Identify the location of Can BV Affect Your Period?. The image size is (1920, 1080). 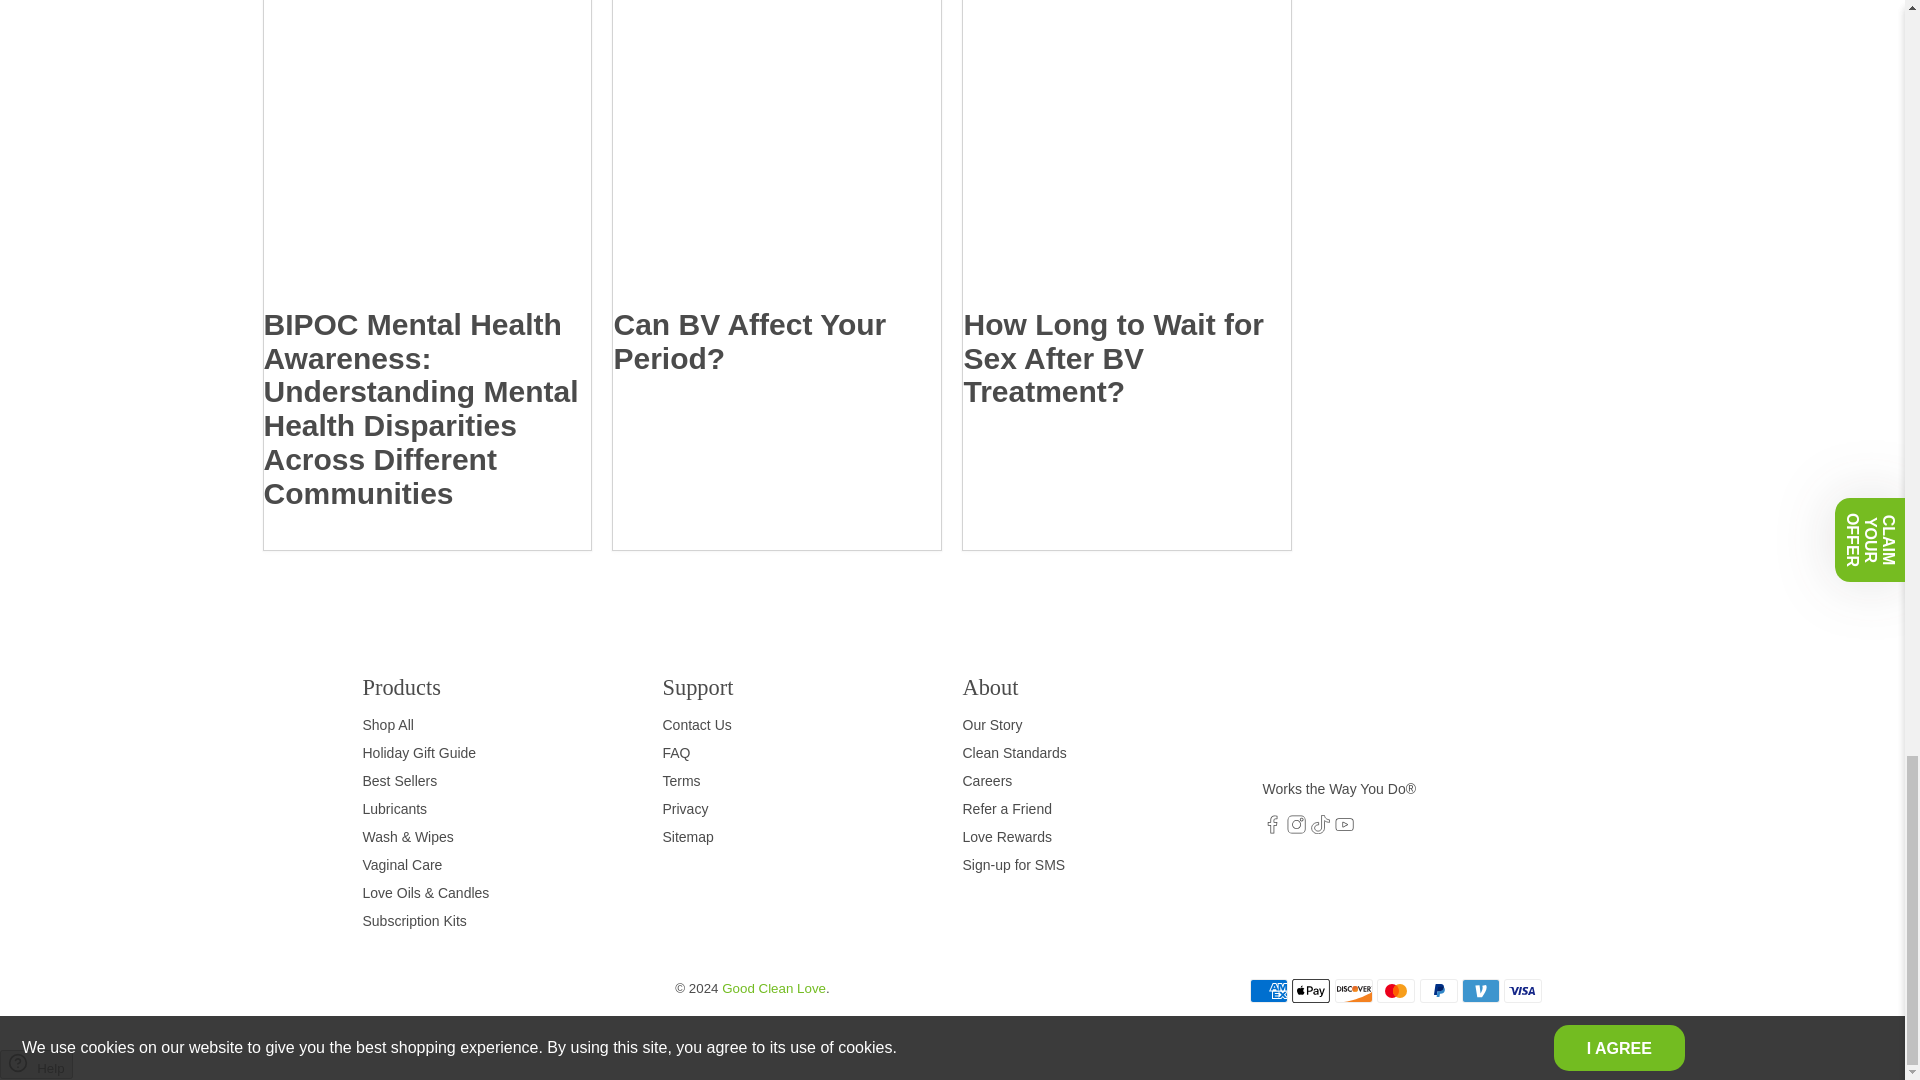
(776, 154).